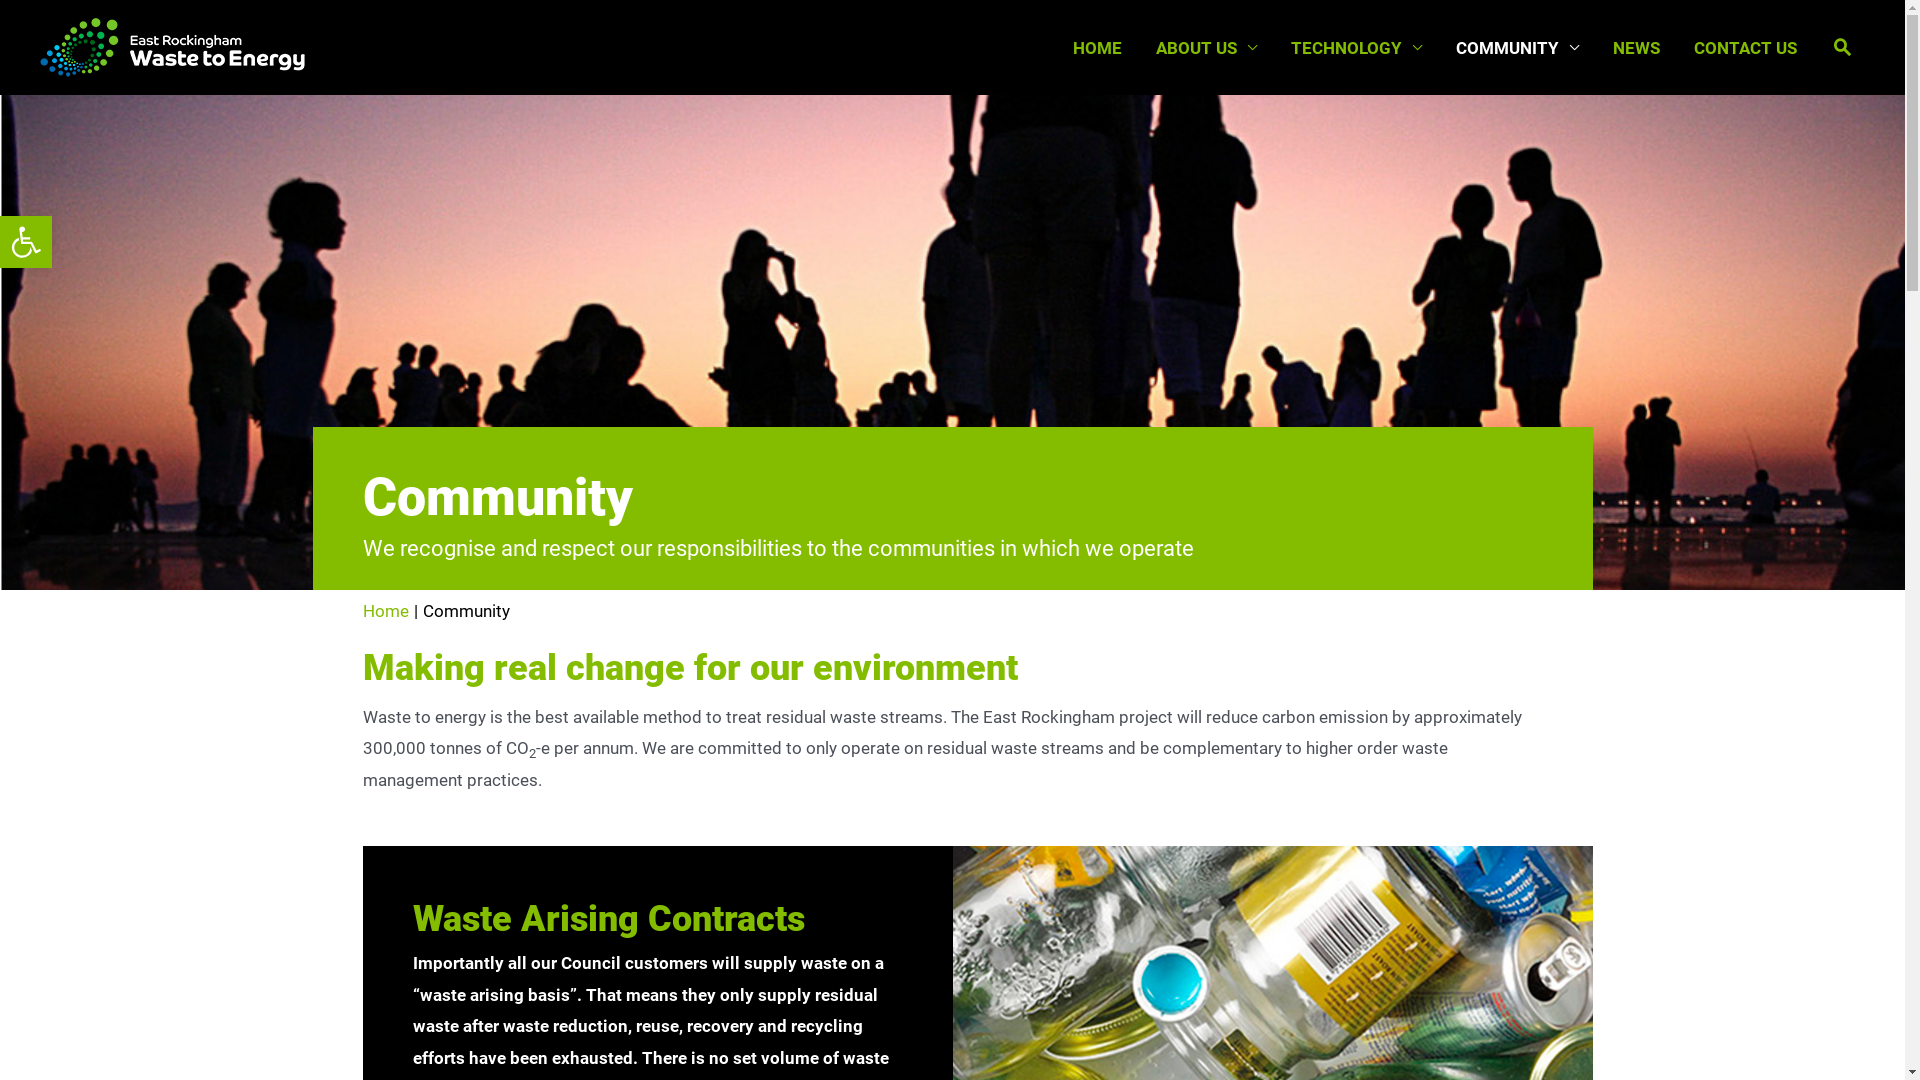 The image size is (1920, 1080). Describe the element at coordinates (1356, 48) in the screenshot. I see `TECHNOLOGY` at that location.